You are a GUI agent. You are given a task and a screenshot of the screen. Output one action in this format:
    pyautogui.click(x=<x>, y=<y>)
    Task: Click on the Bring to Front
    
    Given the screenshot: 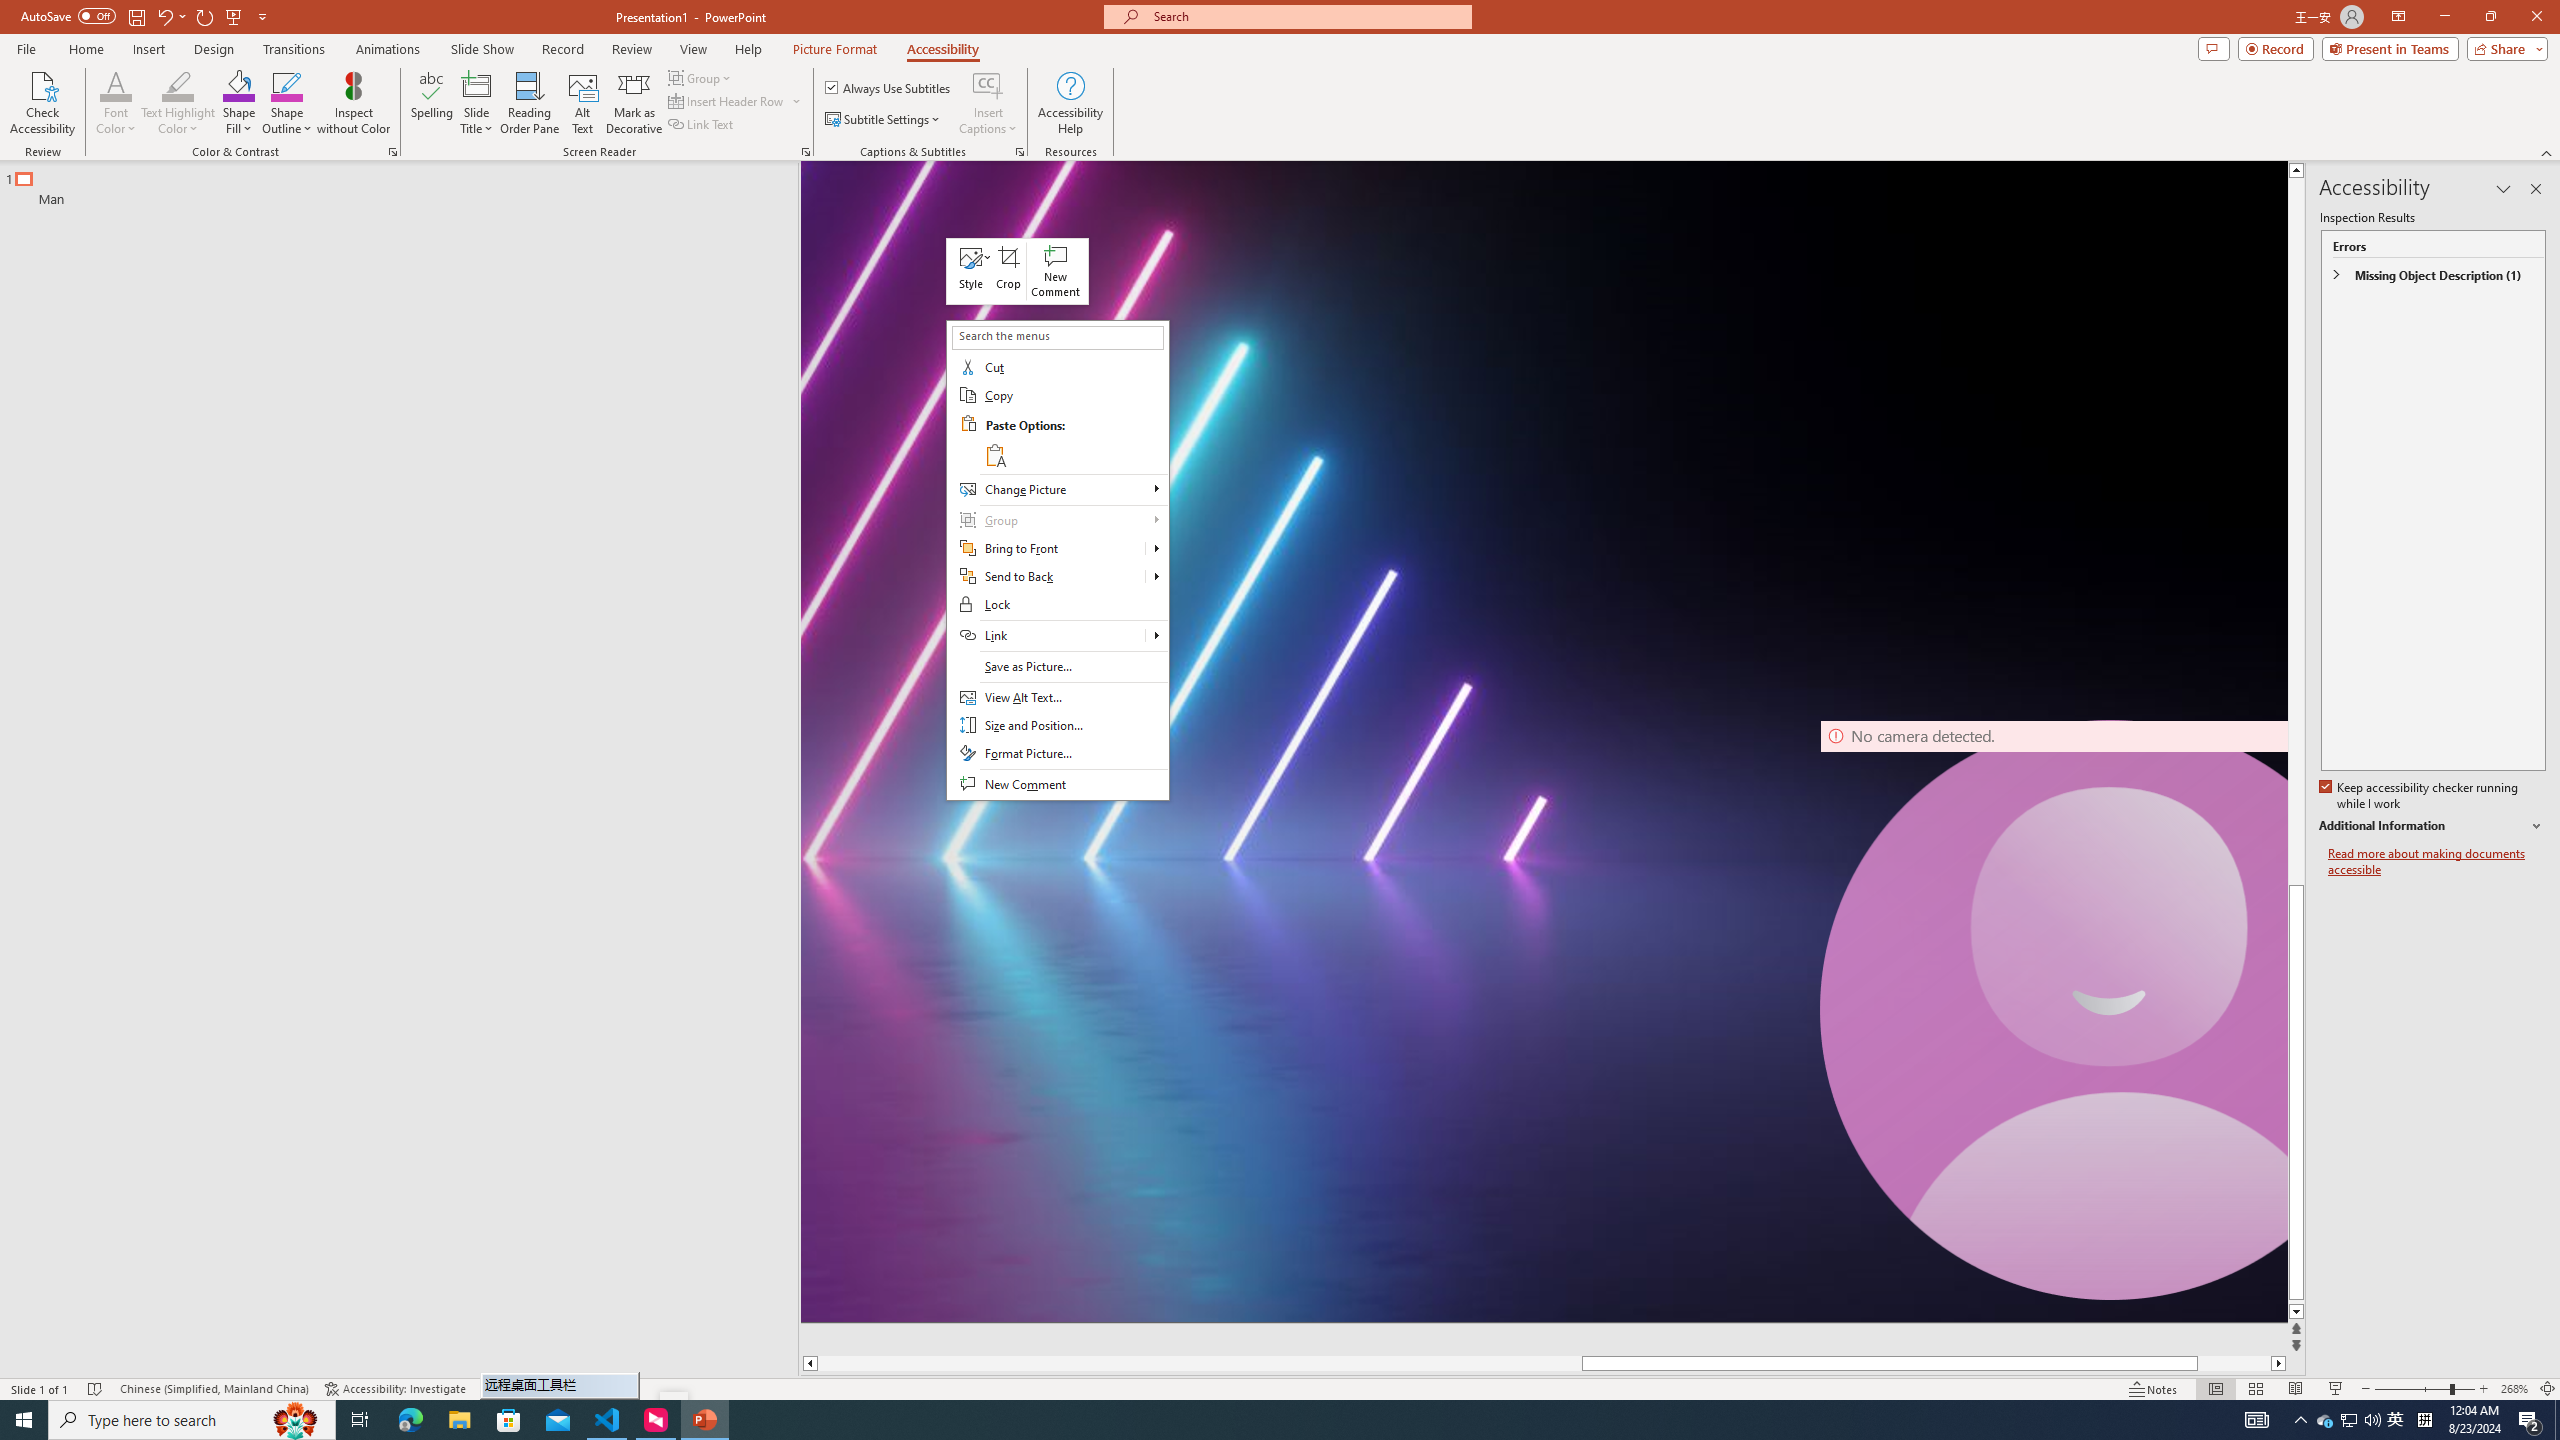 What is the action you would take?
    pyautogui.click(x=1057, y=549)
    